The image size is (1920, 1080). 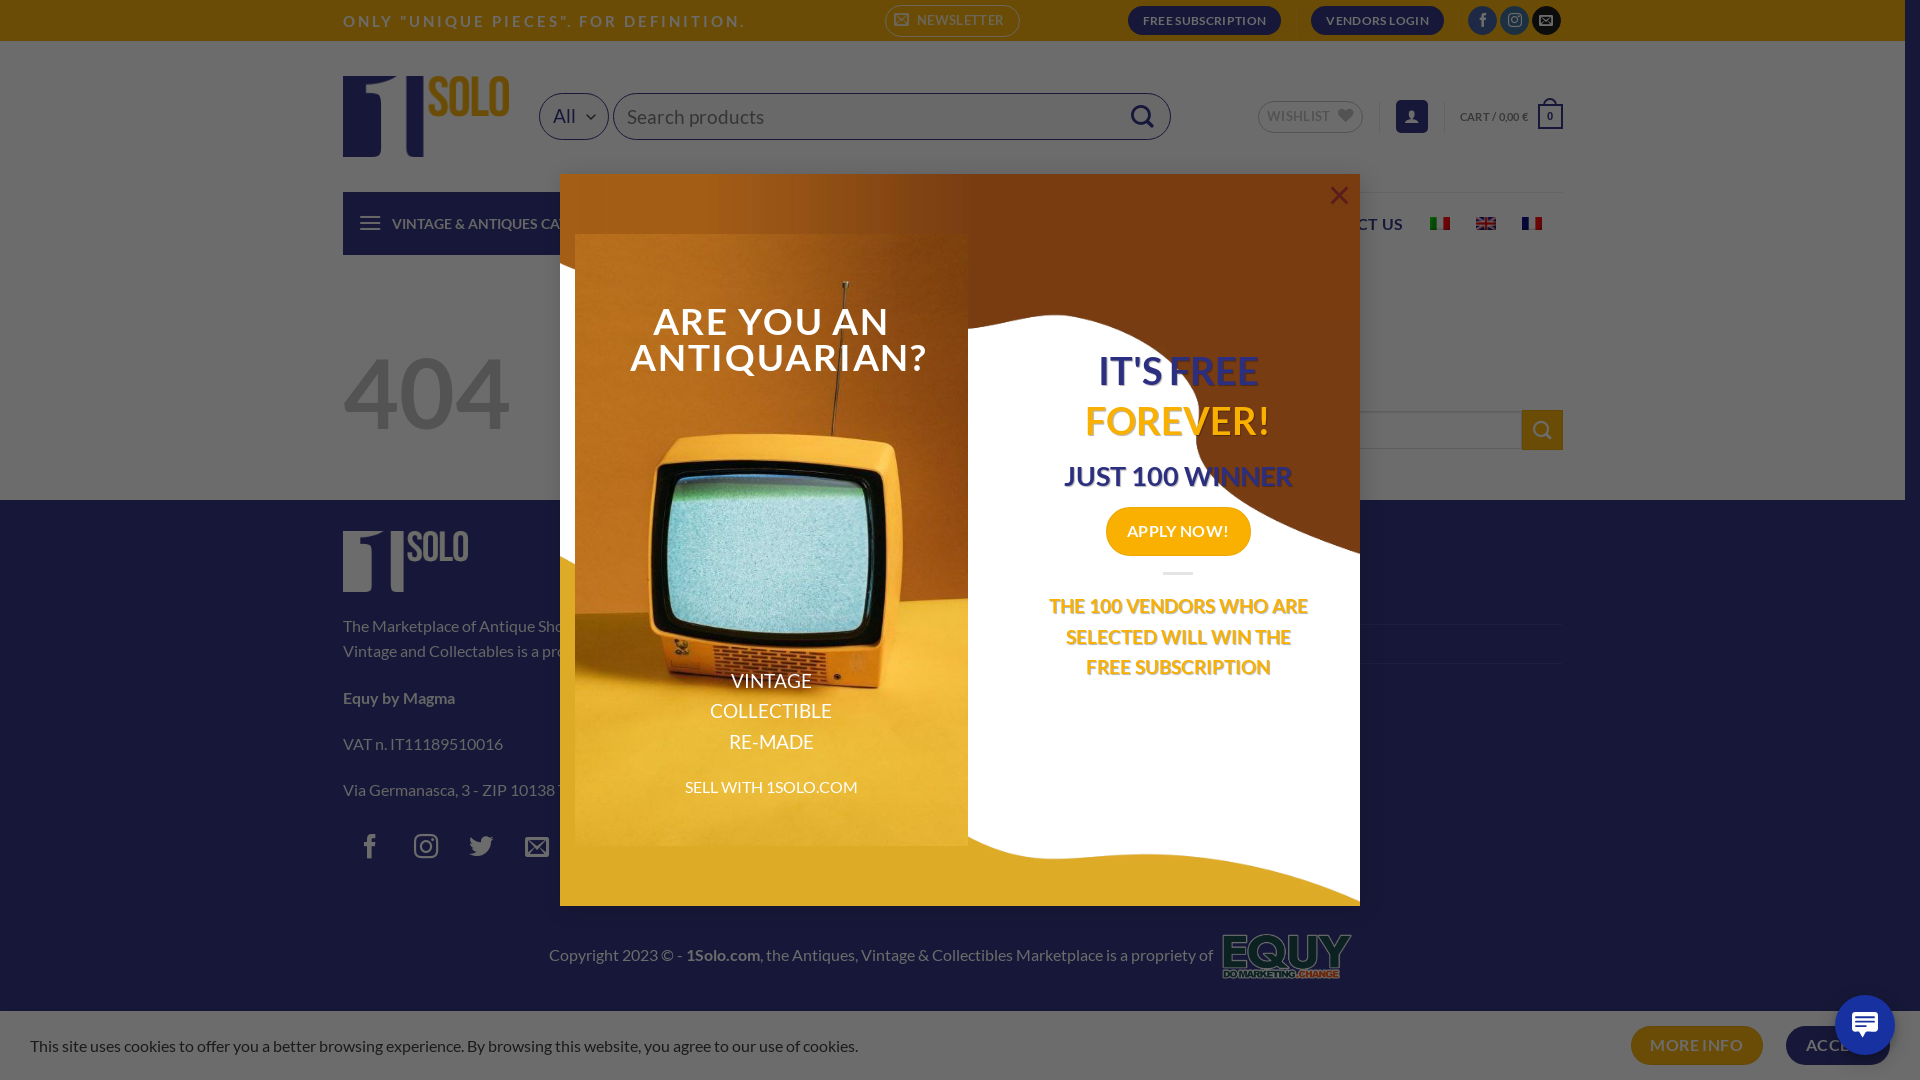 I want to click on SELLING, so click(x=1234, y=224).